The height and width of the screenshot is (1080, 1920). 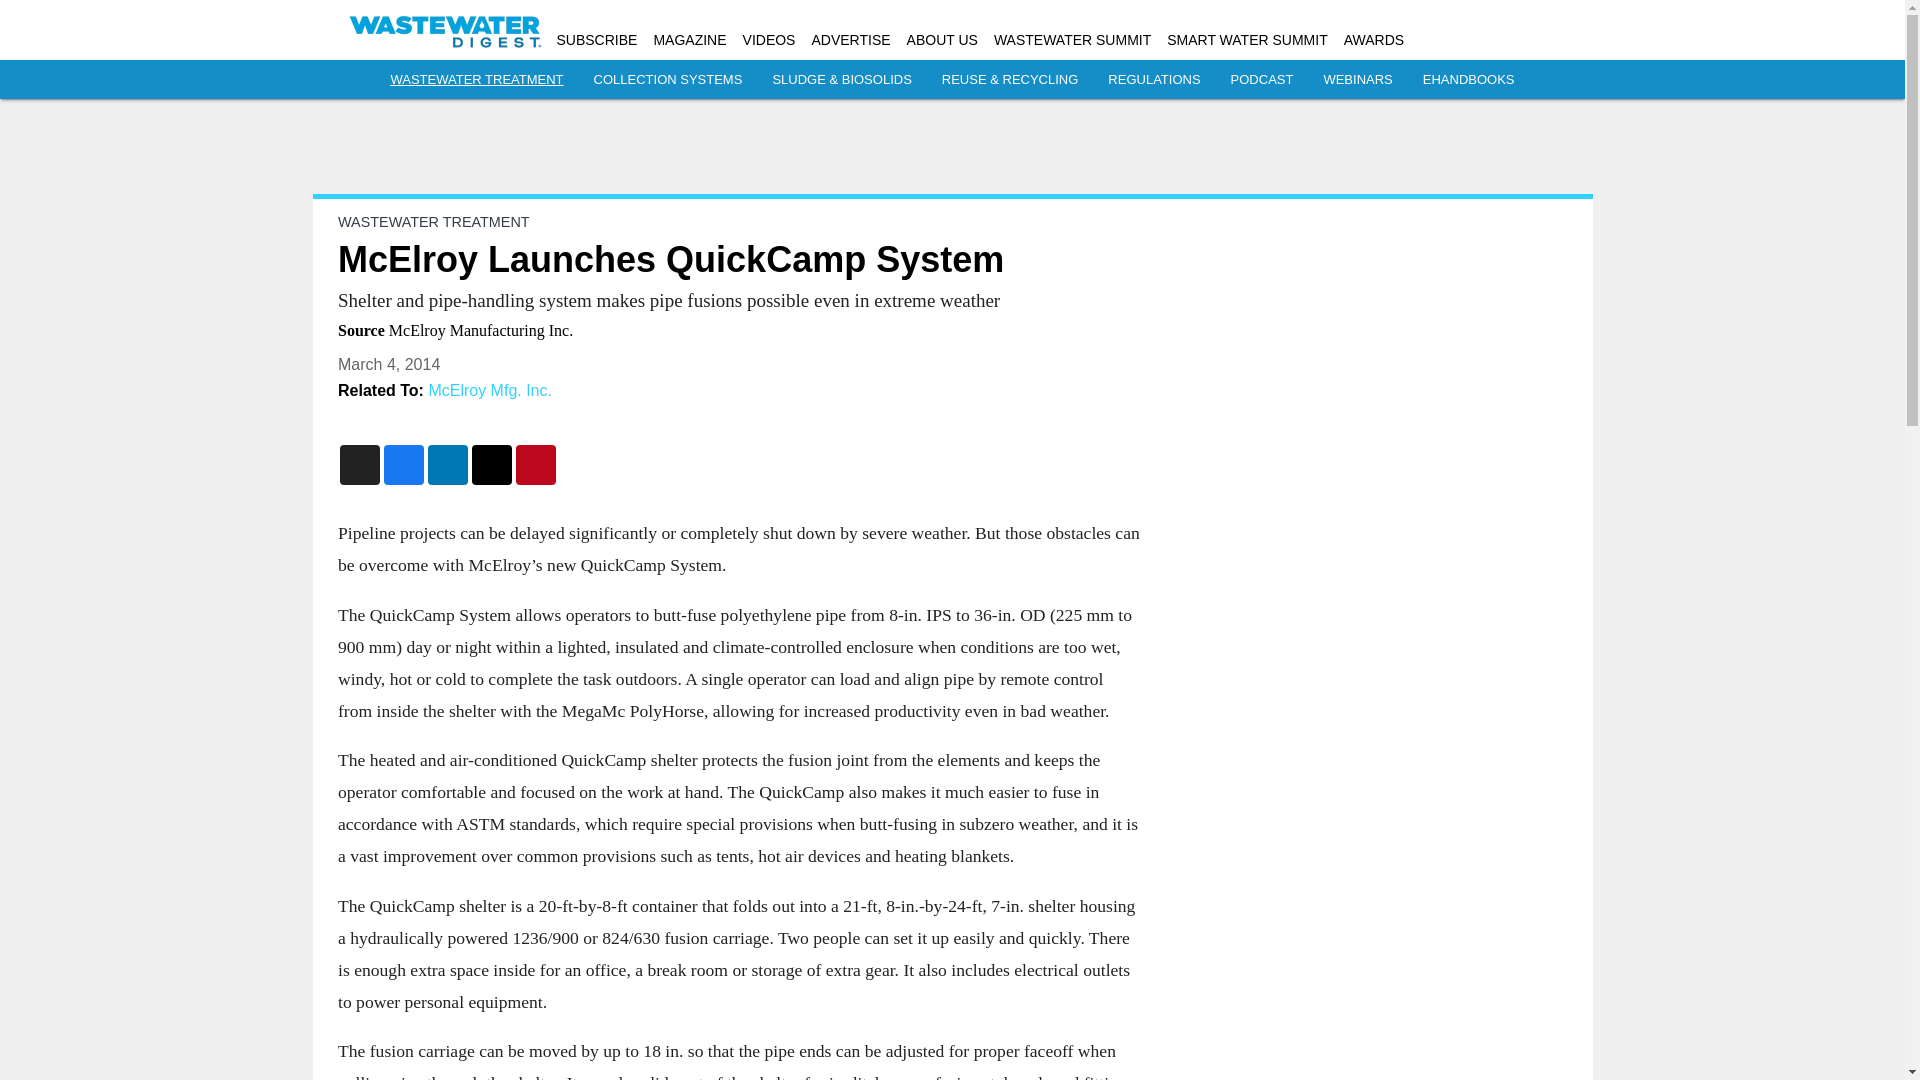 What do you see at coordinates (476, 80) in the screenshot?
I see `WASTEWATER TREATMENT` at bounding box center [476, 80].